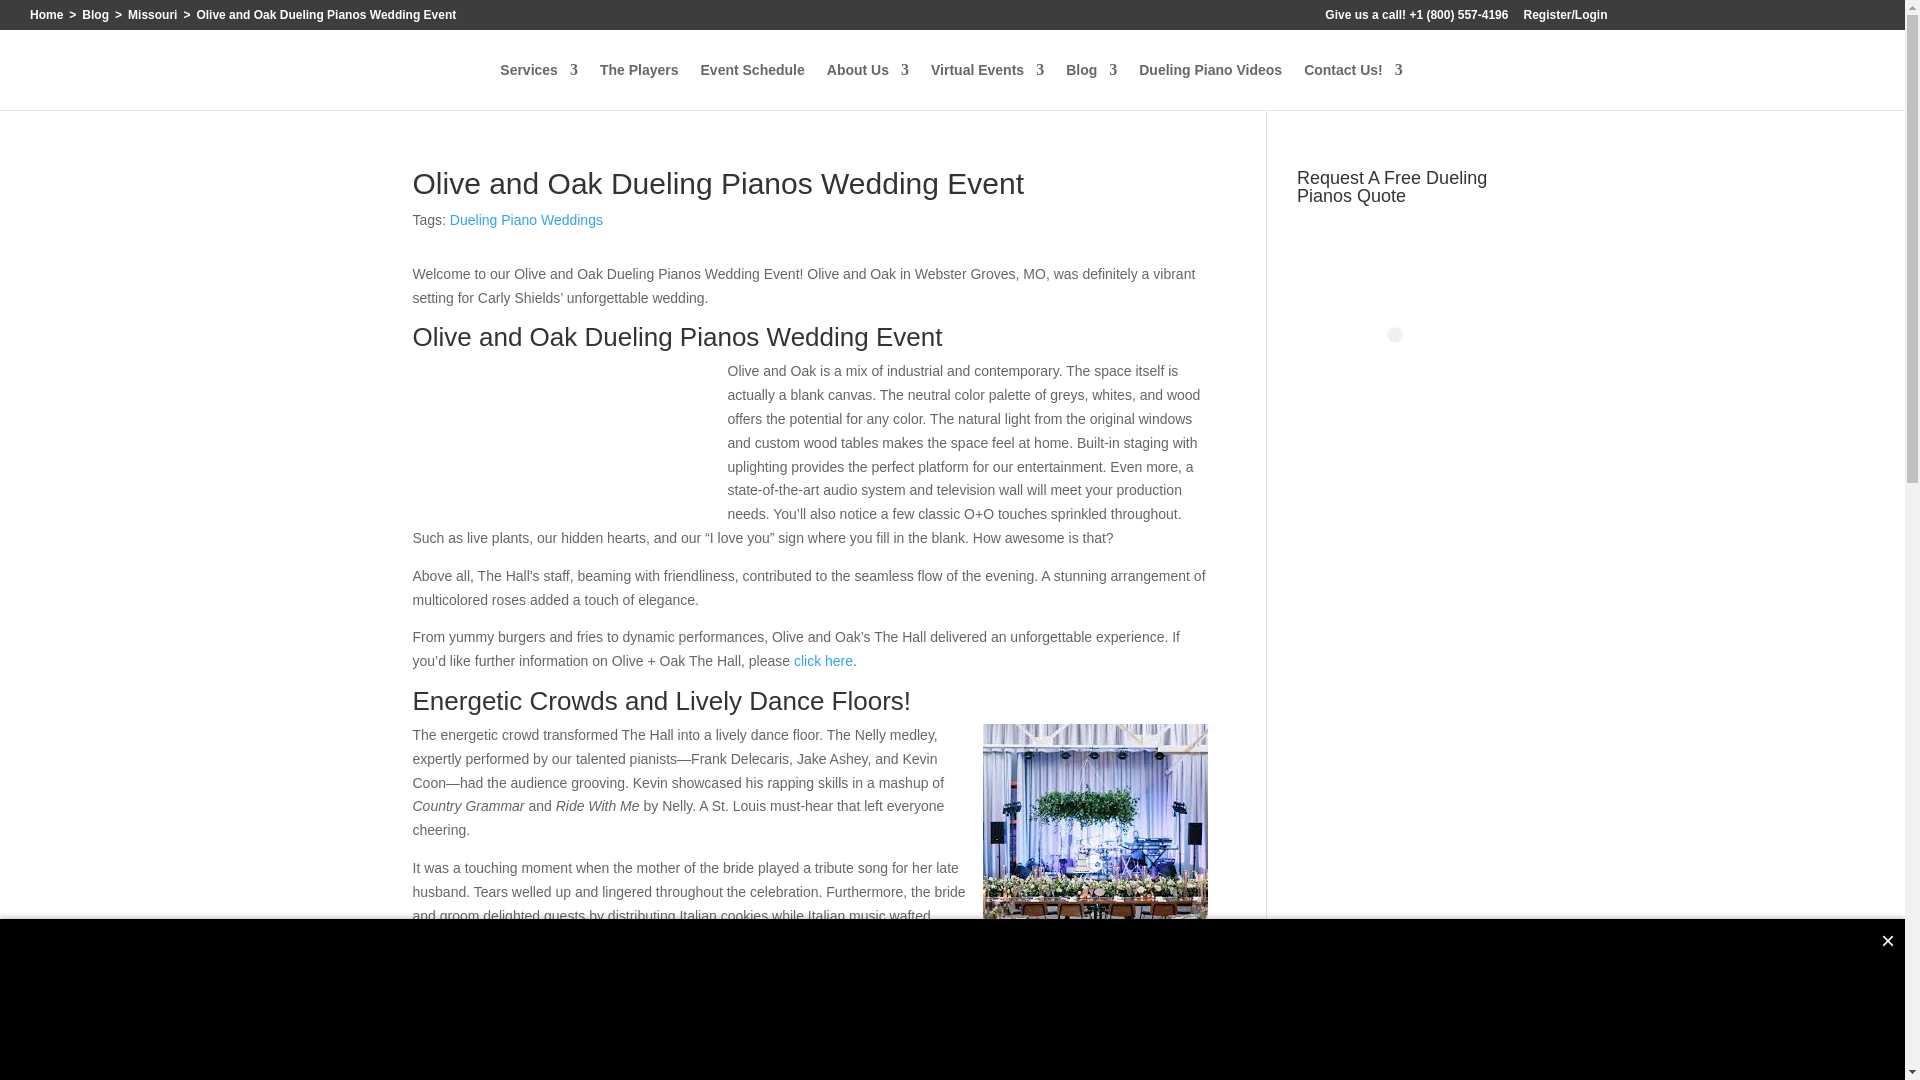 The height and width of the screenshot is (1080, 1920). I want to click on Dueling Piano Weddings, so click(526, 219).